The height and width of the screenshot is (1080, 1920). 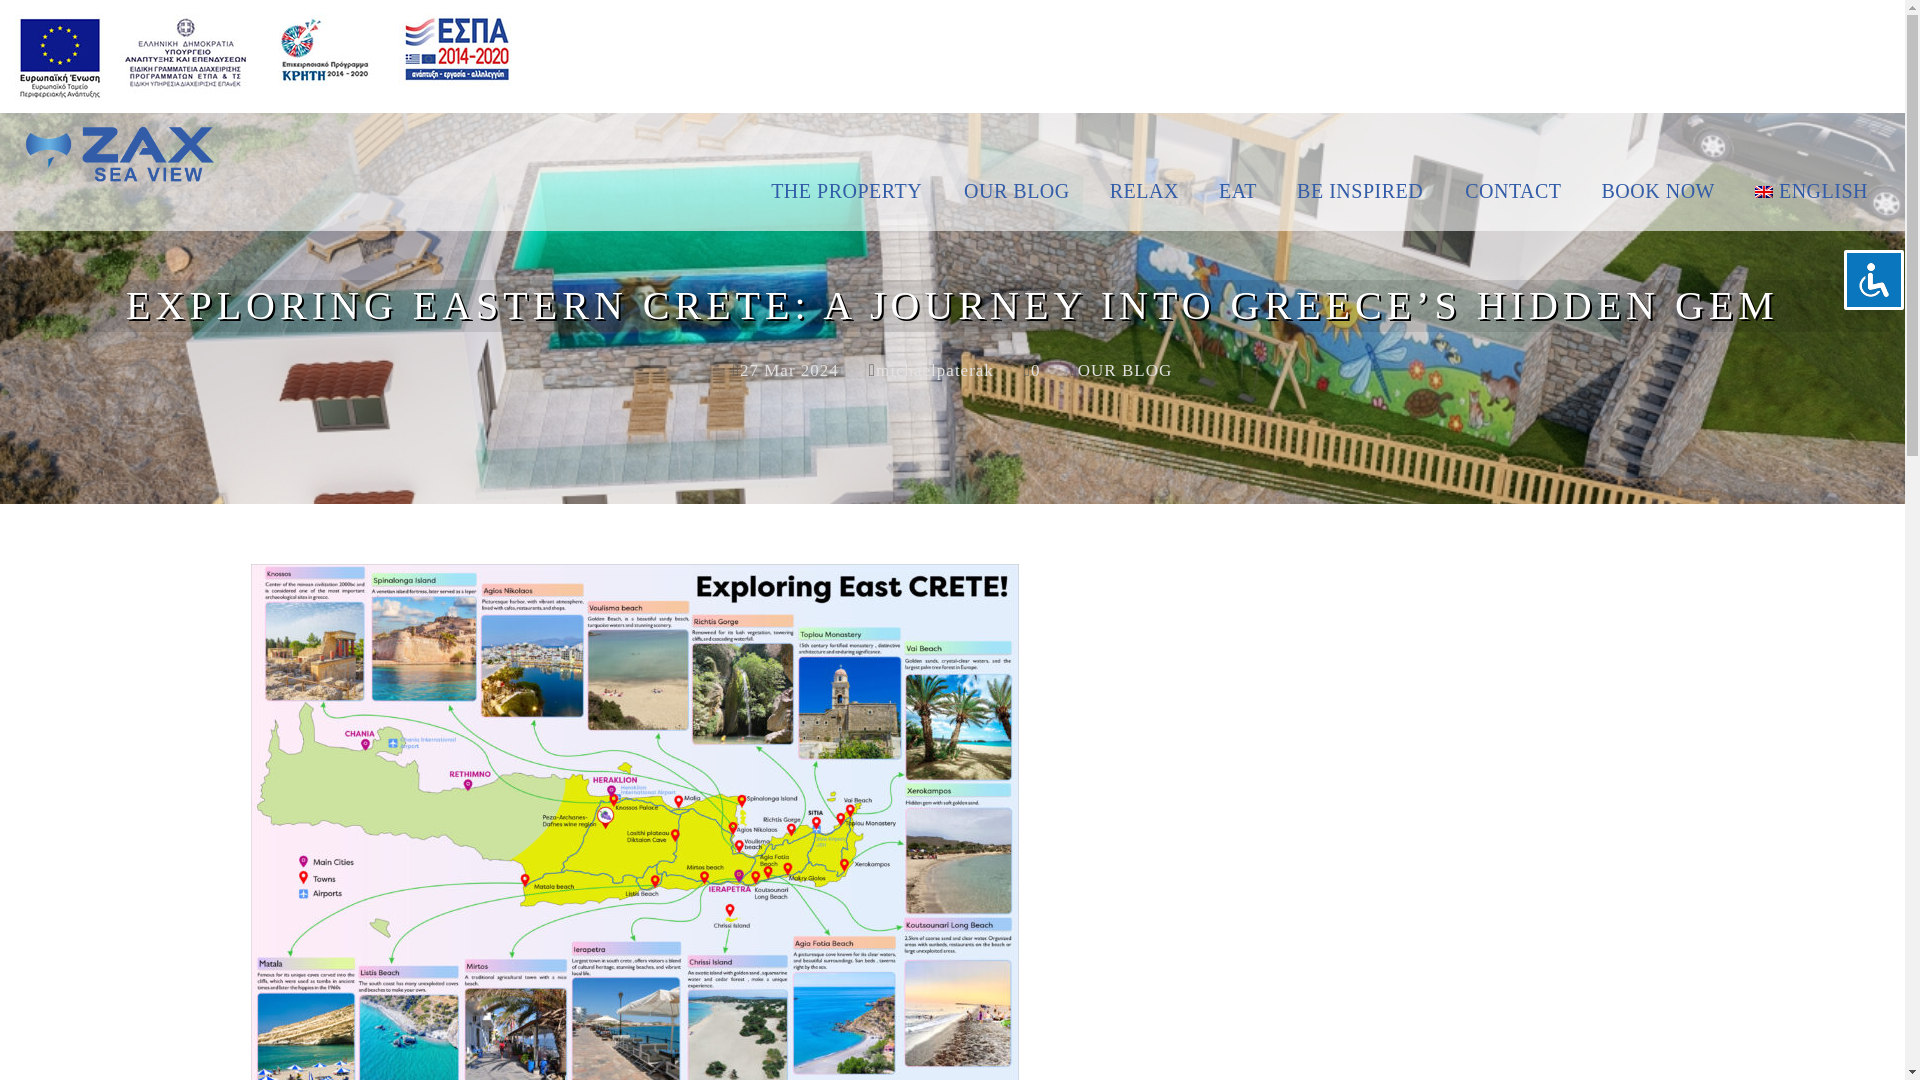 What do you see at coordinates (858, 202) in the screenshot?
I see `THE PROPERTY` at bounding box center [858, 202].